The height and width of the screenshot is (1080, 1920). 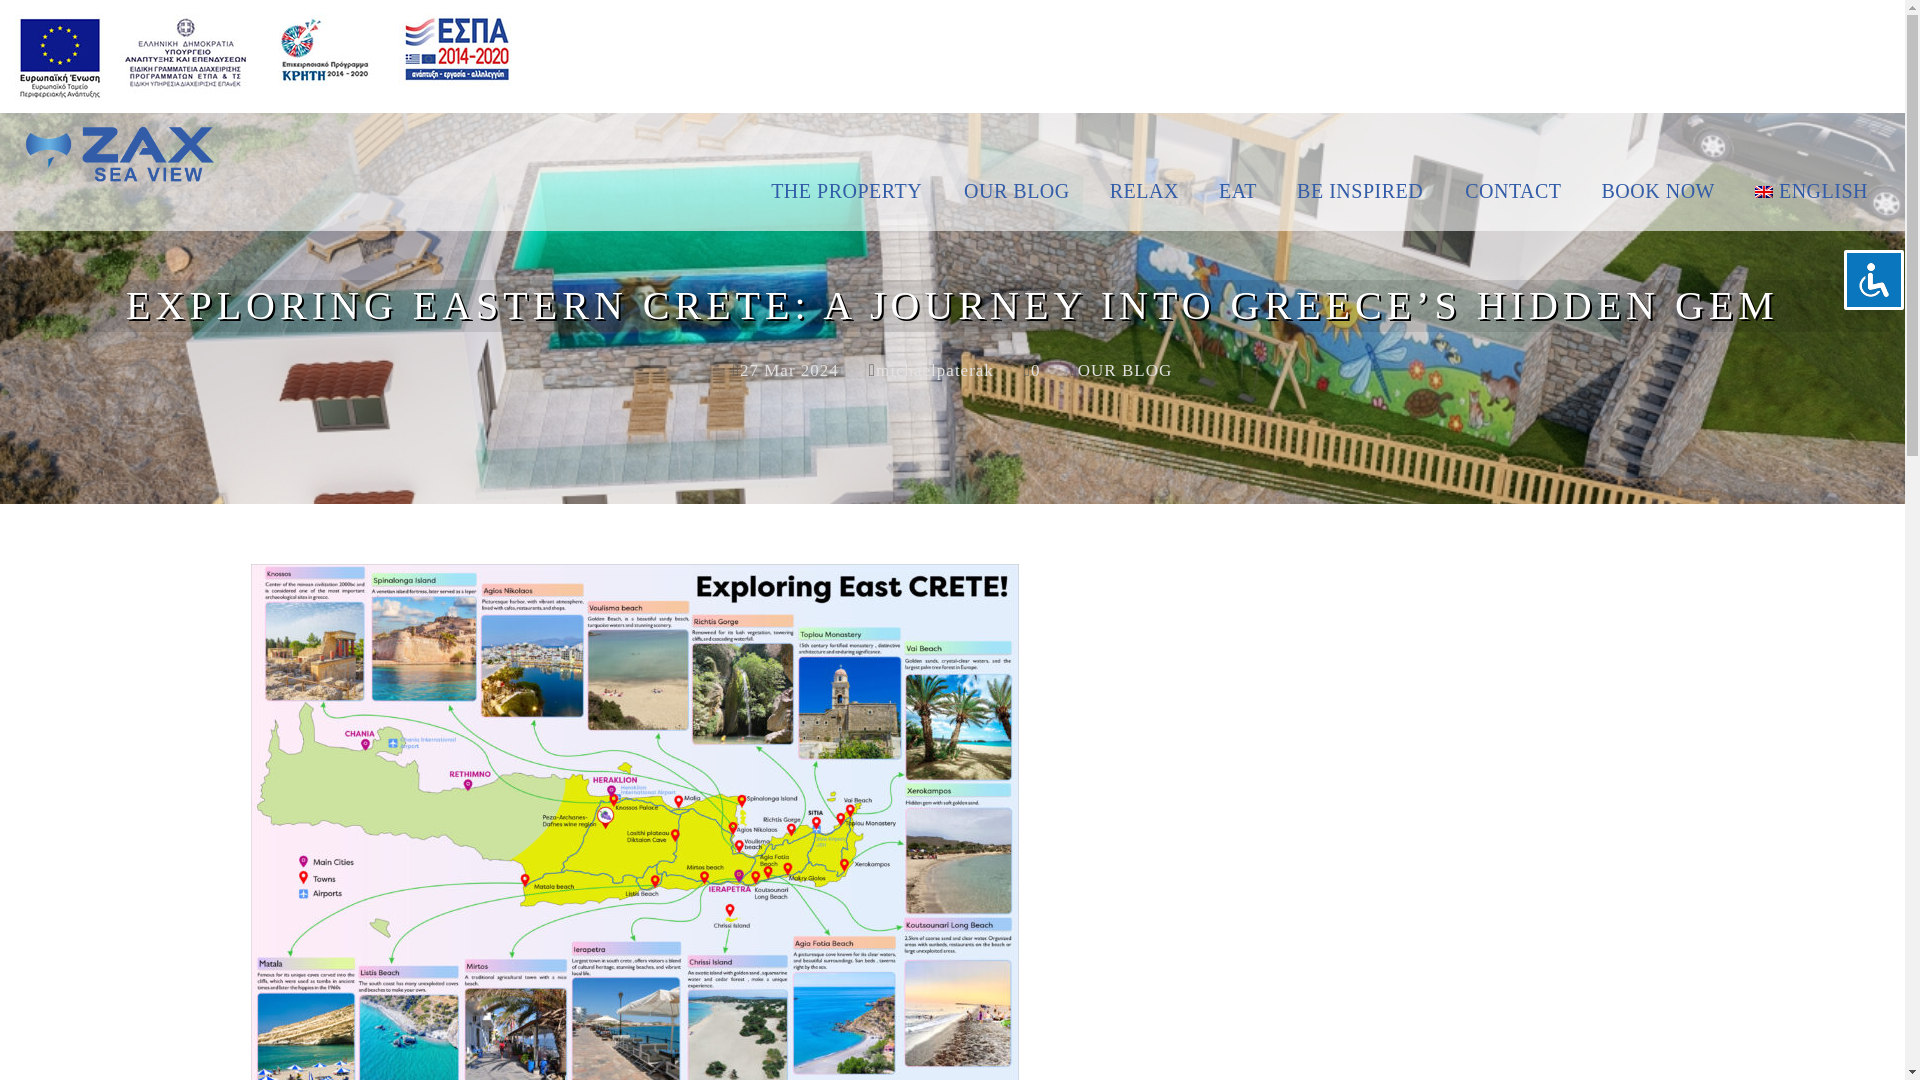 What do you see at coordinates (858, 202) in the screenshot?
I see `THE PROPERTY` at bounding box center [858, 202].